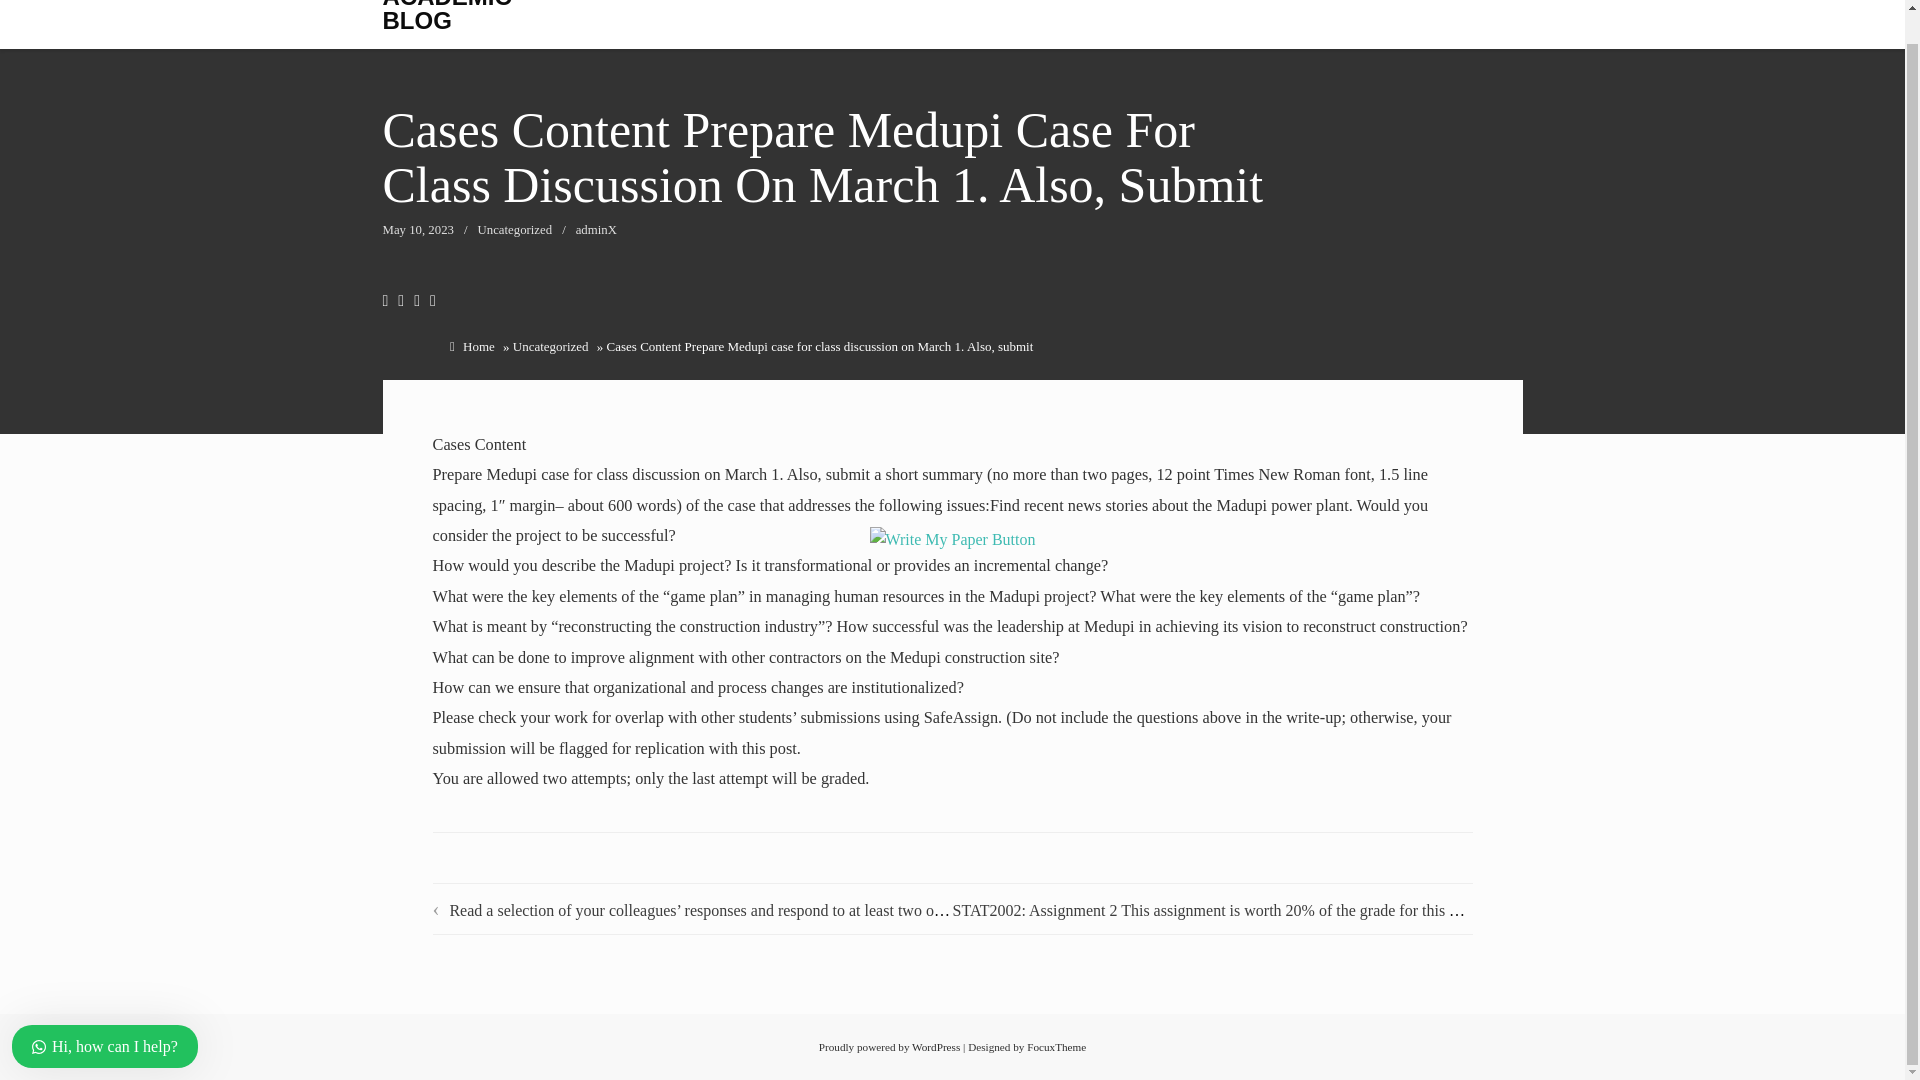 The height and width of the screenshot is (1080, 1920). What do you see at coordinates (1056, 1047) in the screenshot?
I see `We Design Premium WordPress Themes` at bounding box center [1056, 1047].